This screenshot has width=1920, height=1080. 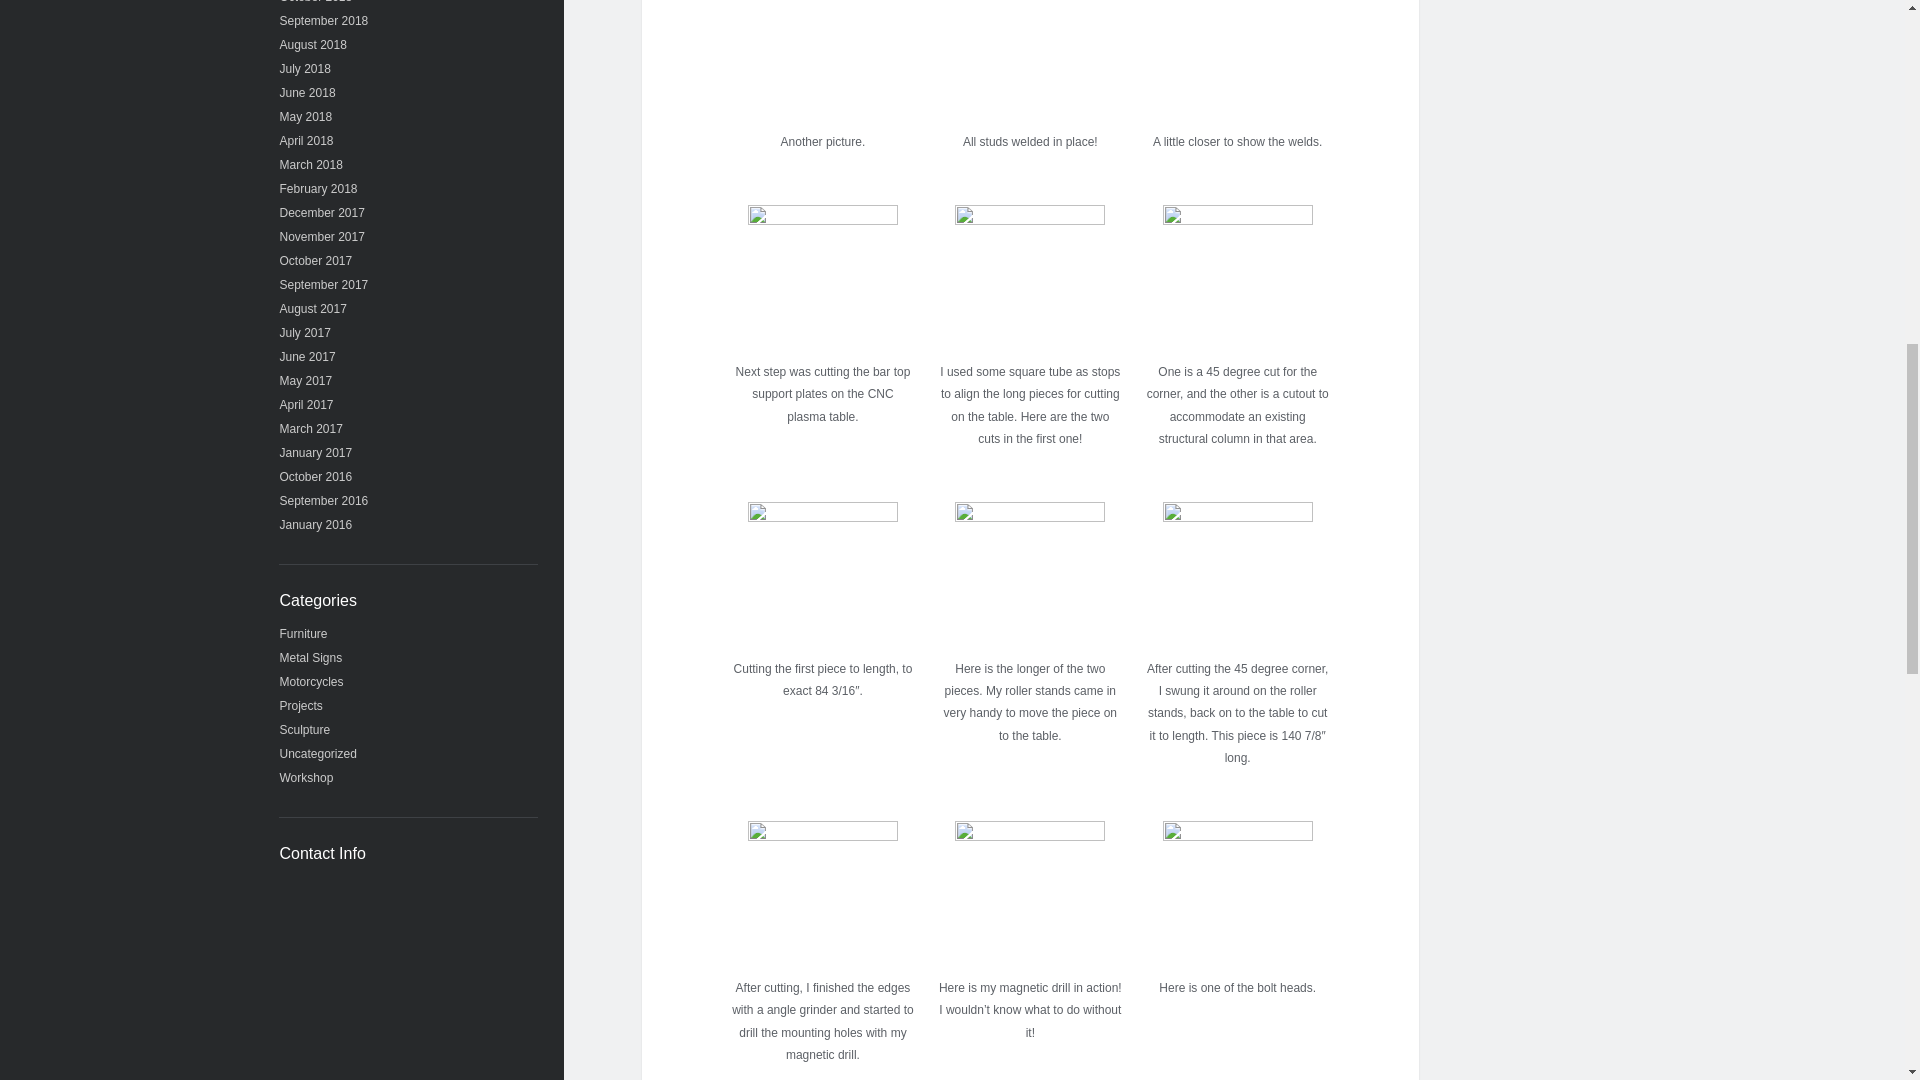 I want to click on March 2018, so click(x=312, y=164).